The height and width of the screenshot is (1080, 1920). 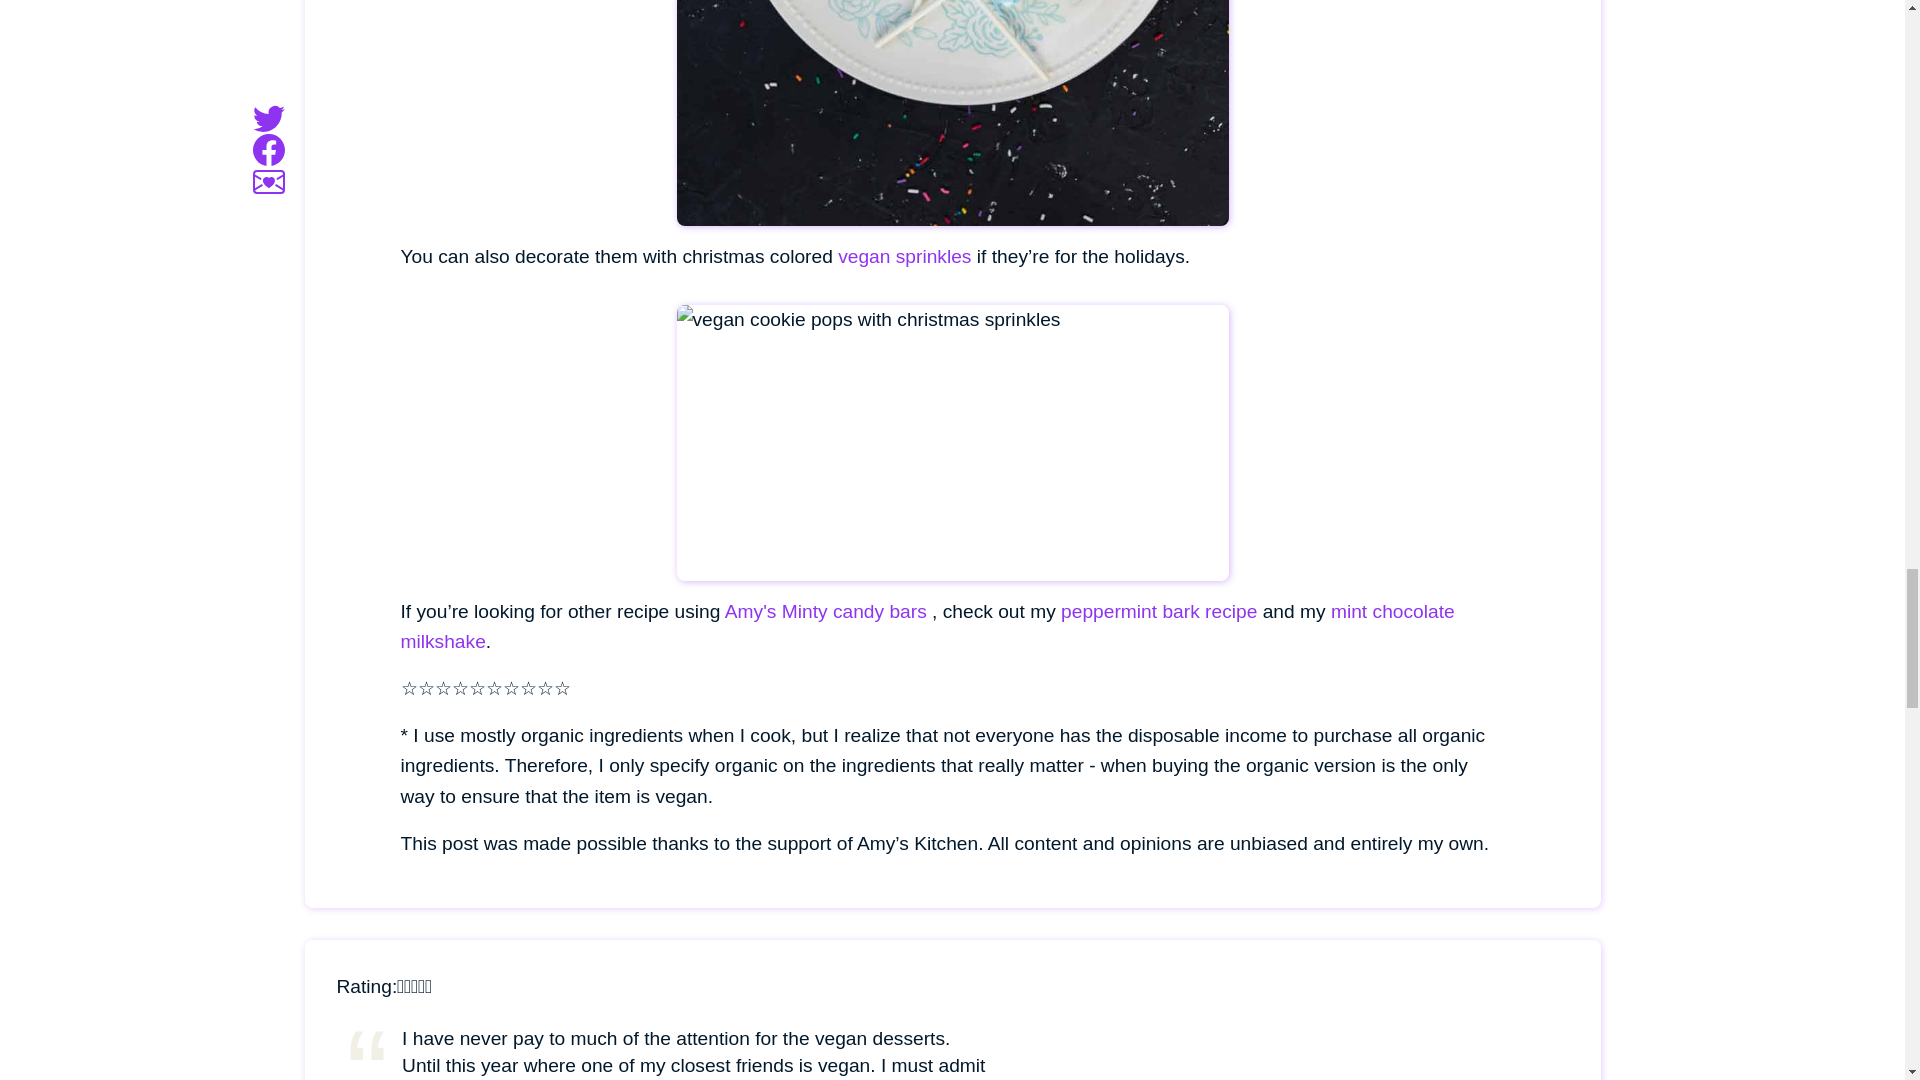 I want to click on Amy's Minty candy bars, so click(x=826, y=610).